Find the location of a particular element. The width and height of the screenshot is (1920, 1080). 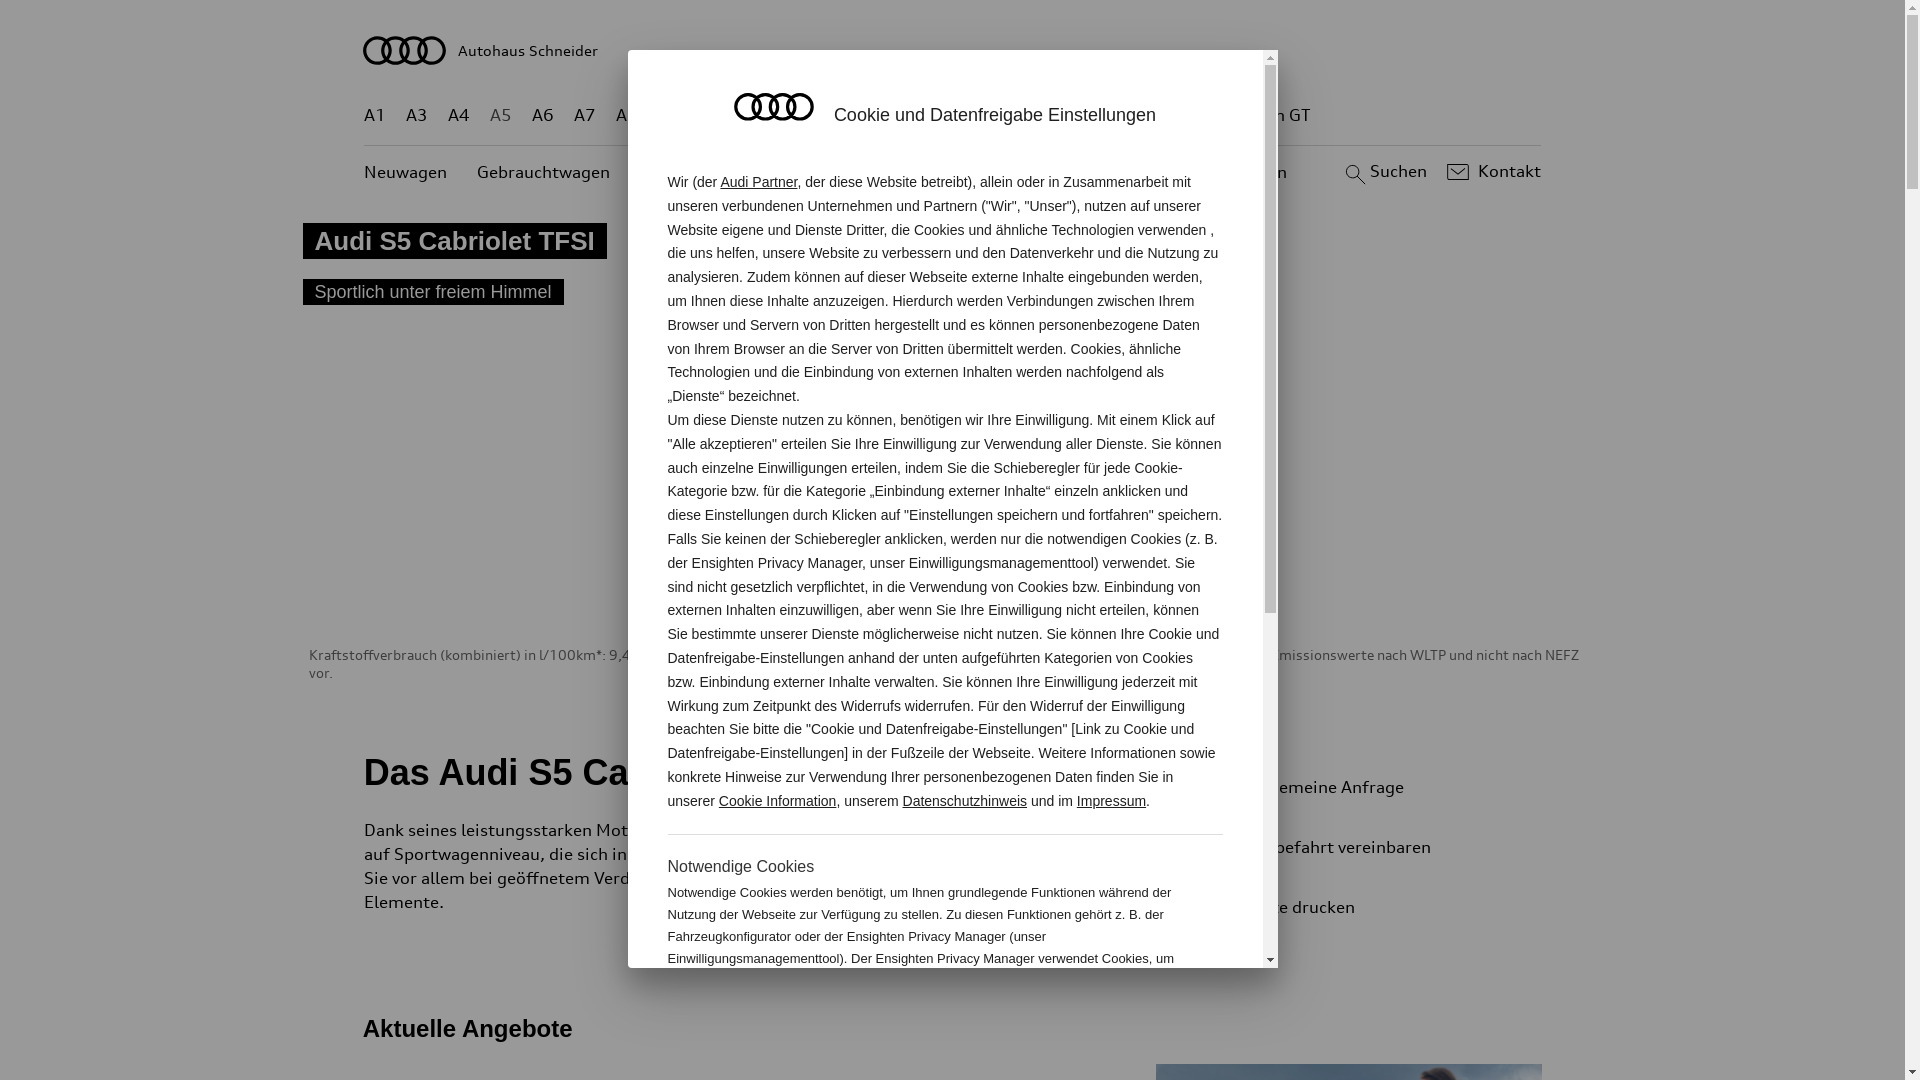

Angebote is located at coordinates (839, 172).